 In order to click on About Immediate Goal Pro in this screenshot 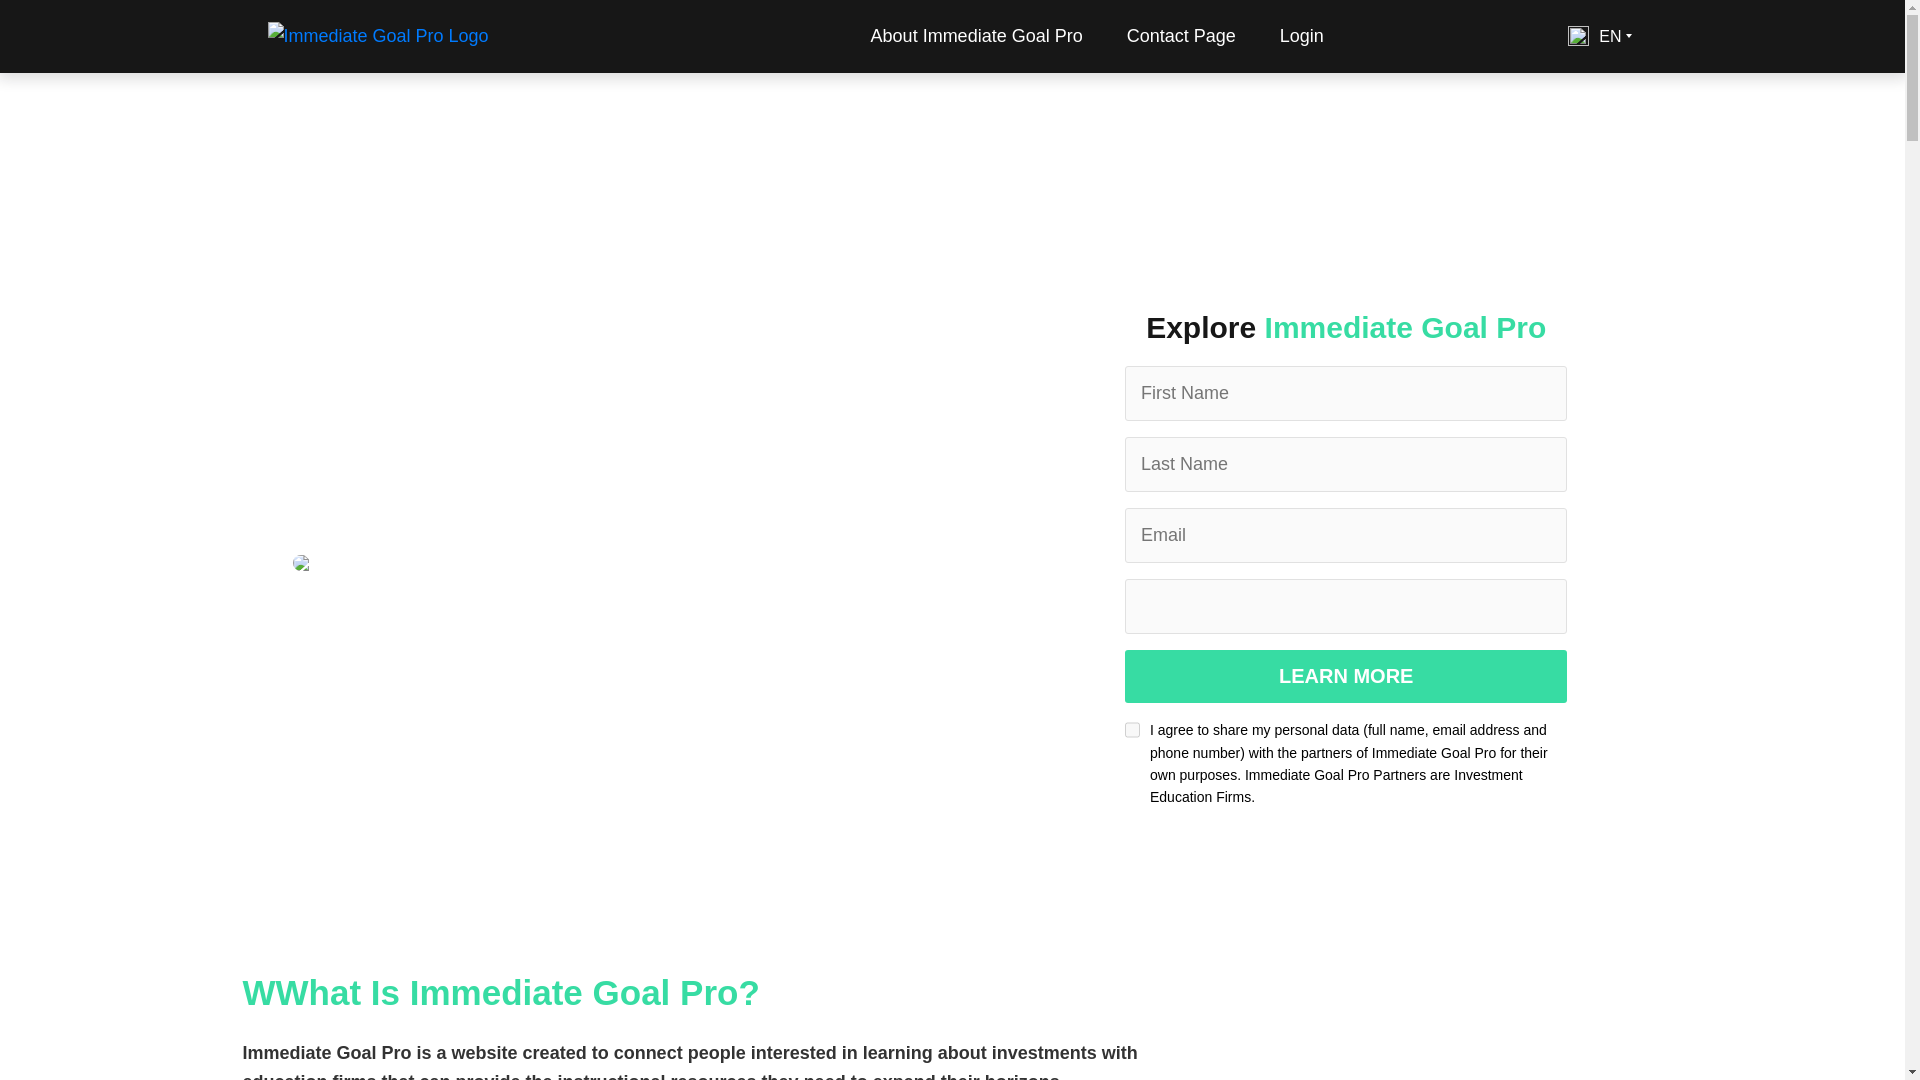, I will do `click(977, 36)`.